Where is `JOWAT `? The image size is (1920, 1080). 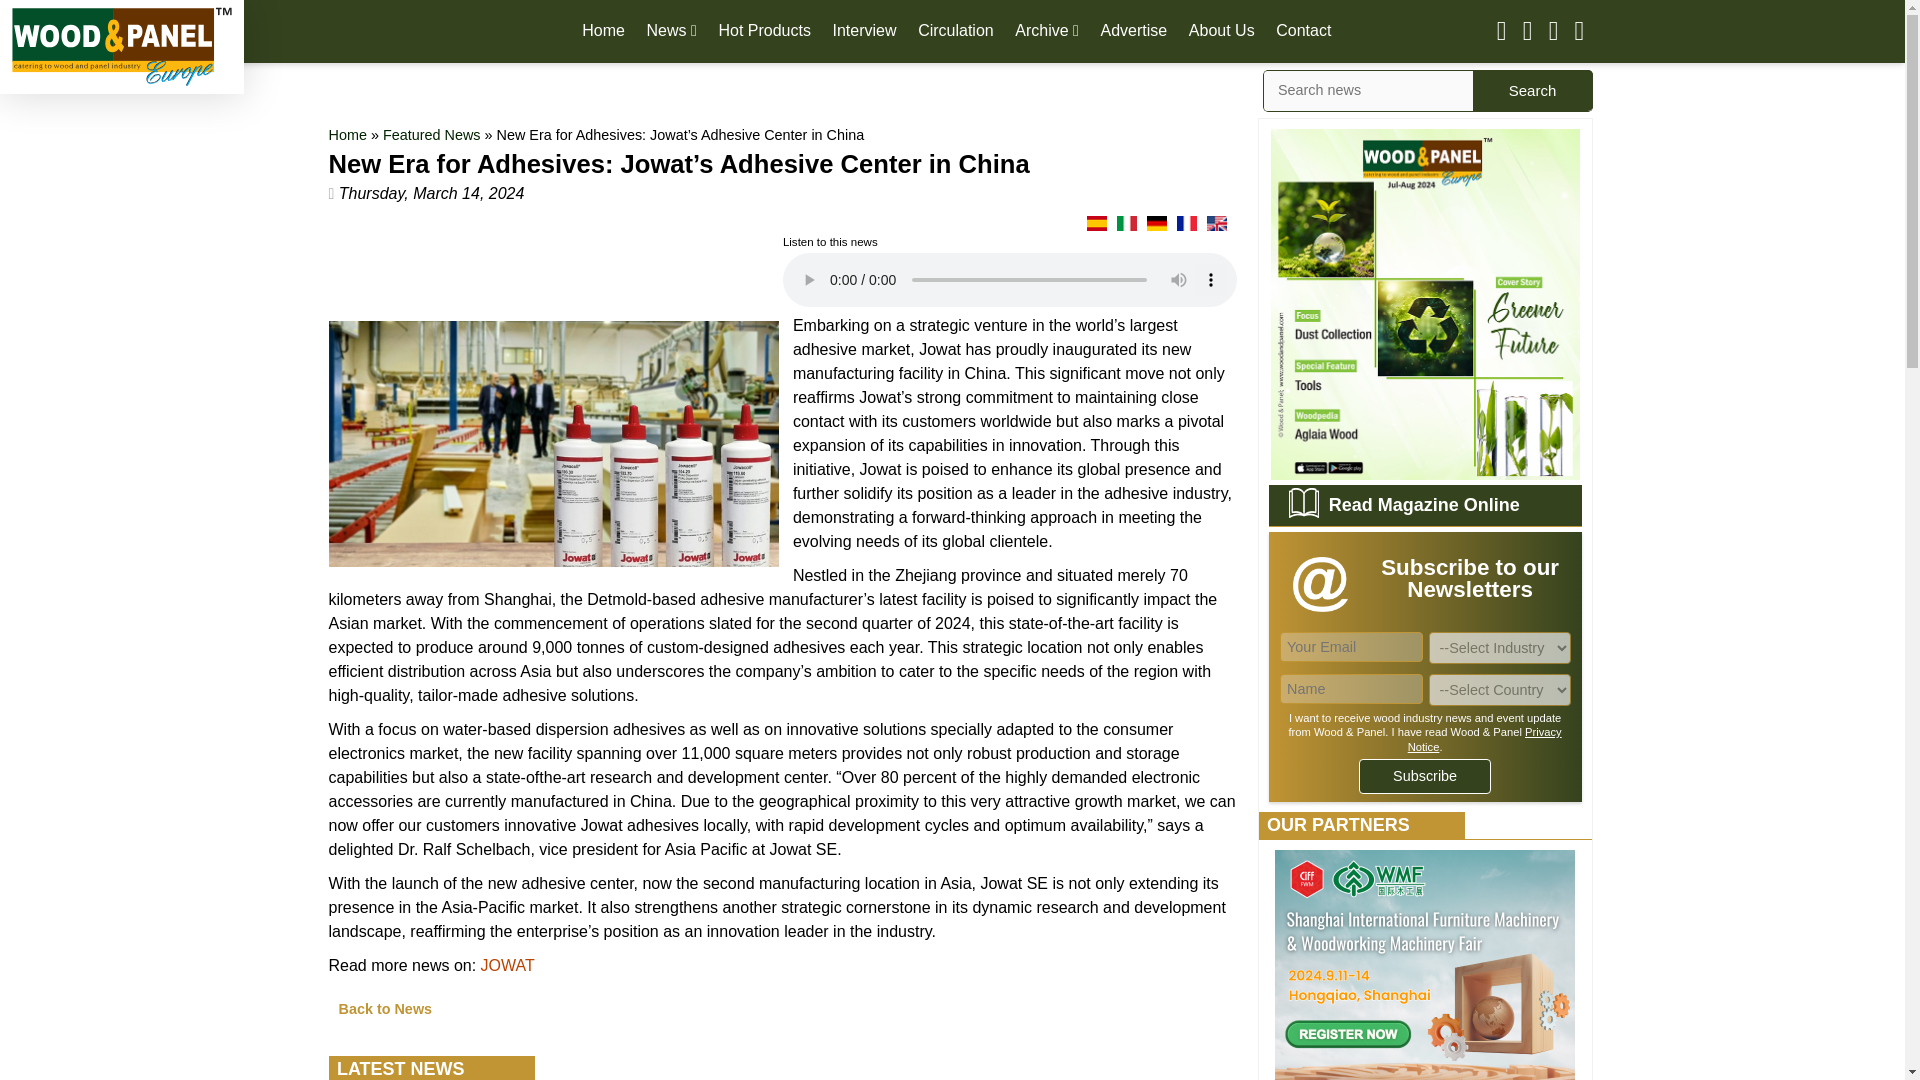
JOWAT  is located at coordinates (508, 965).